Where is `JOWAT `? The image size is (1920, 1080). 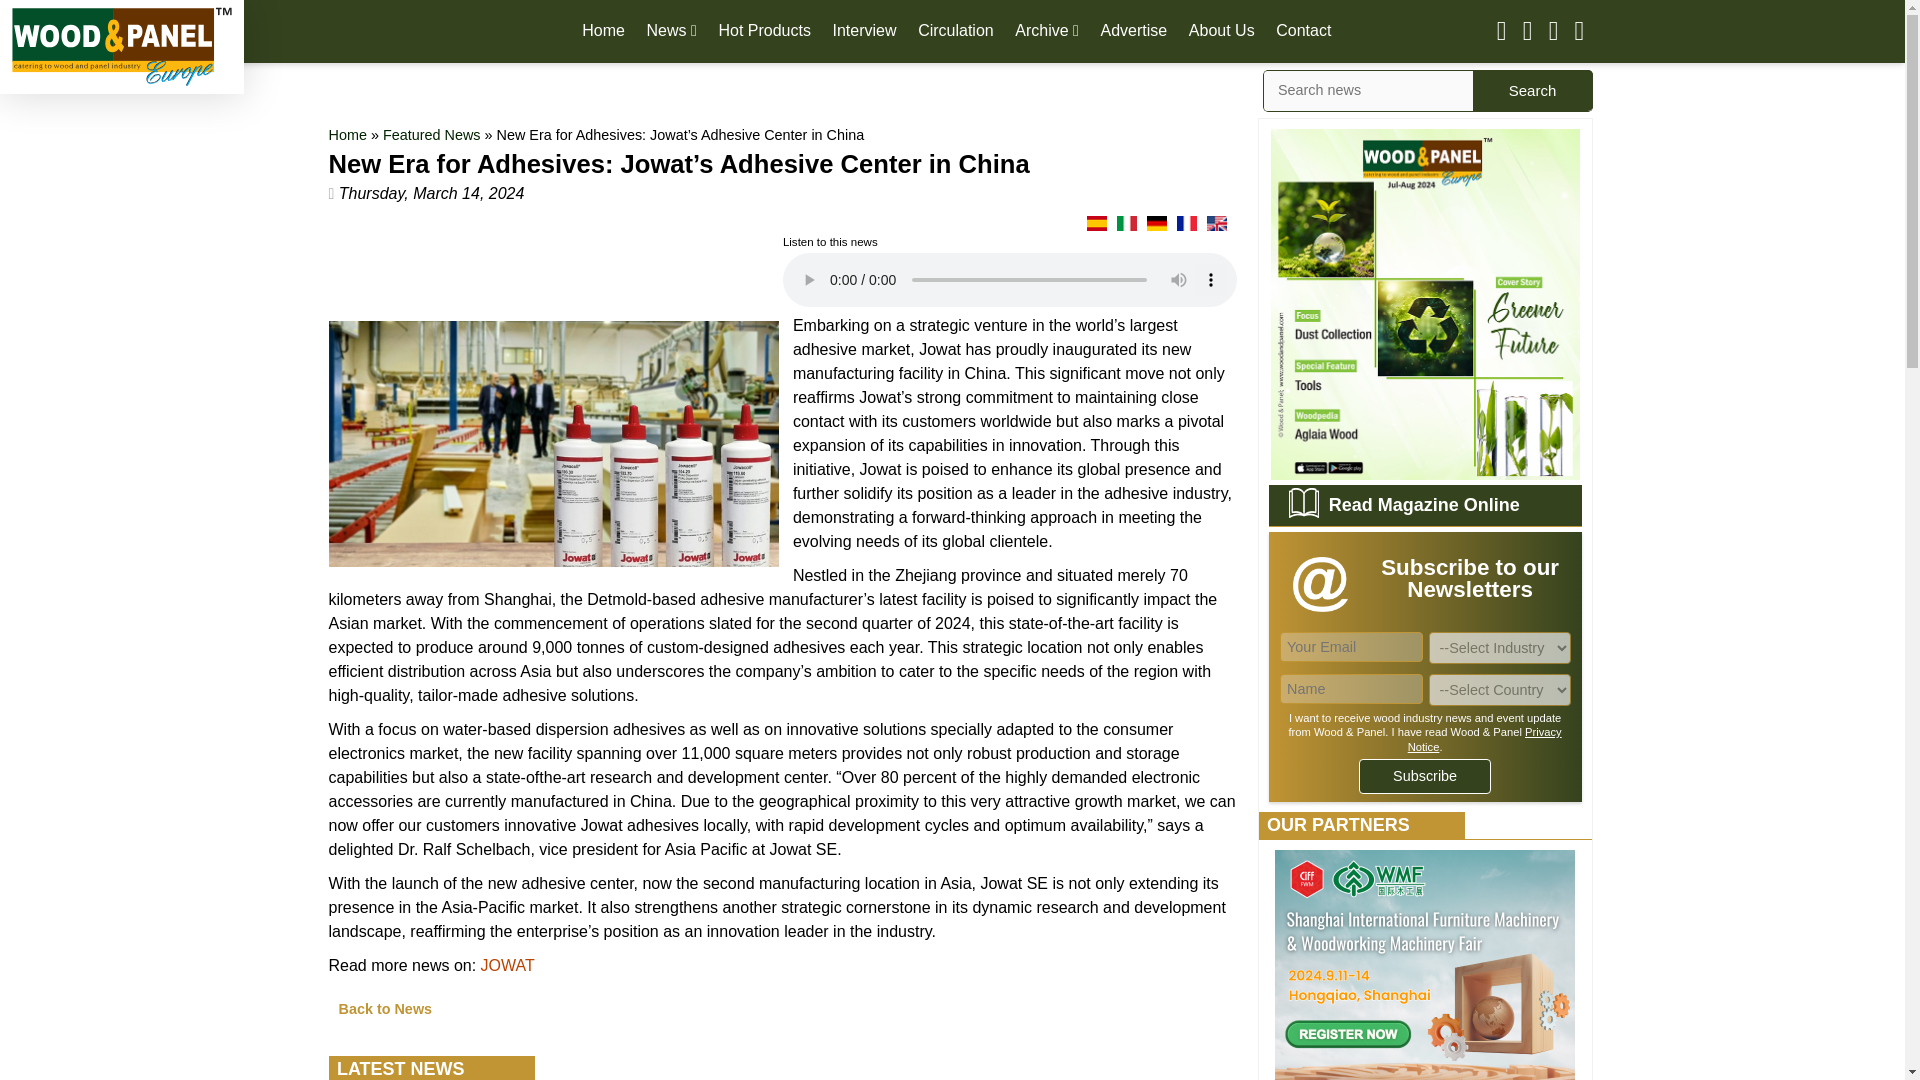
JOWAT  is located at coordinates (508, 965).